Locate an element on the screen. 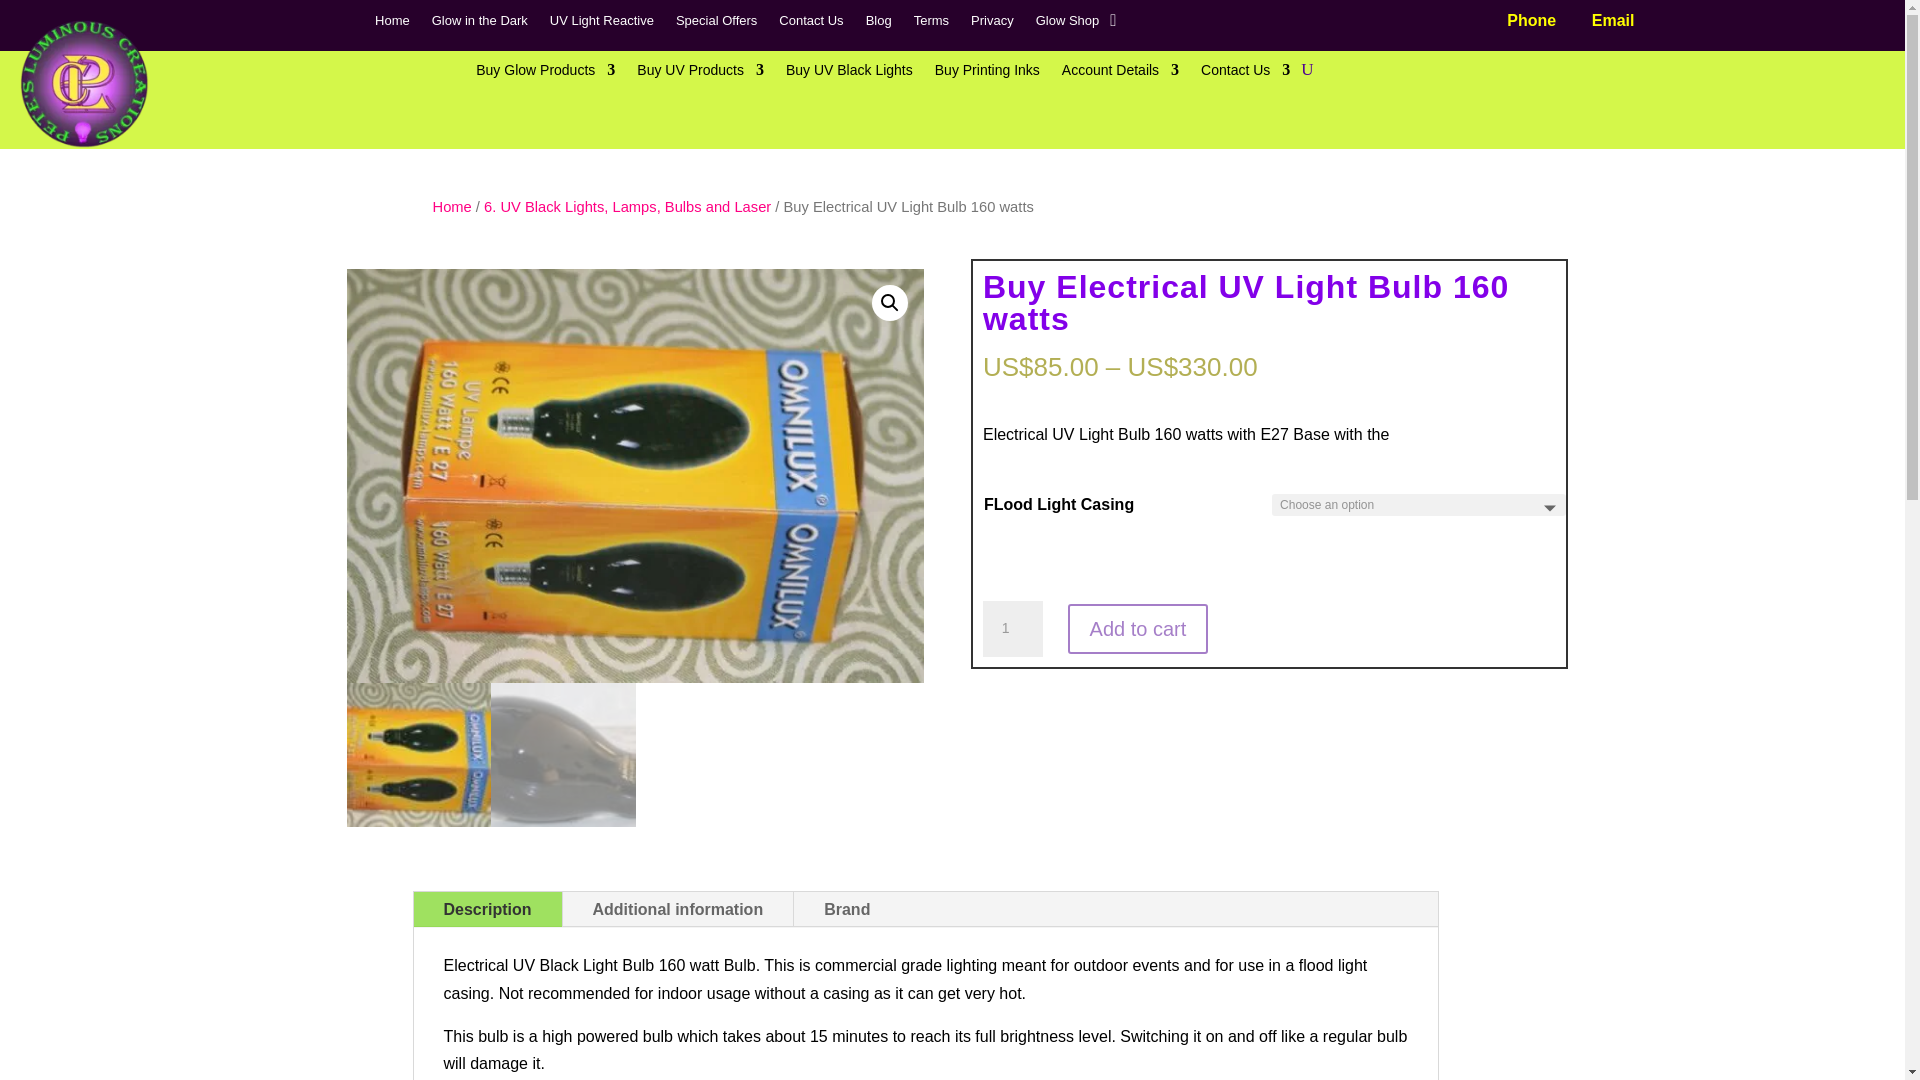 This screenshot has height=1080, width=1920. Buy UV Products is located at coordinates (700, 74).